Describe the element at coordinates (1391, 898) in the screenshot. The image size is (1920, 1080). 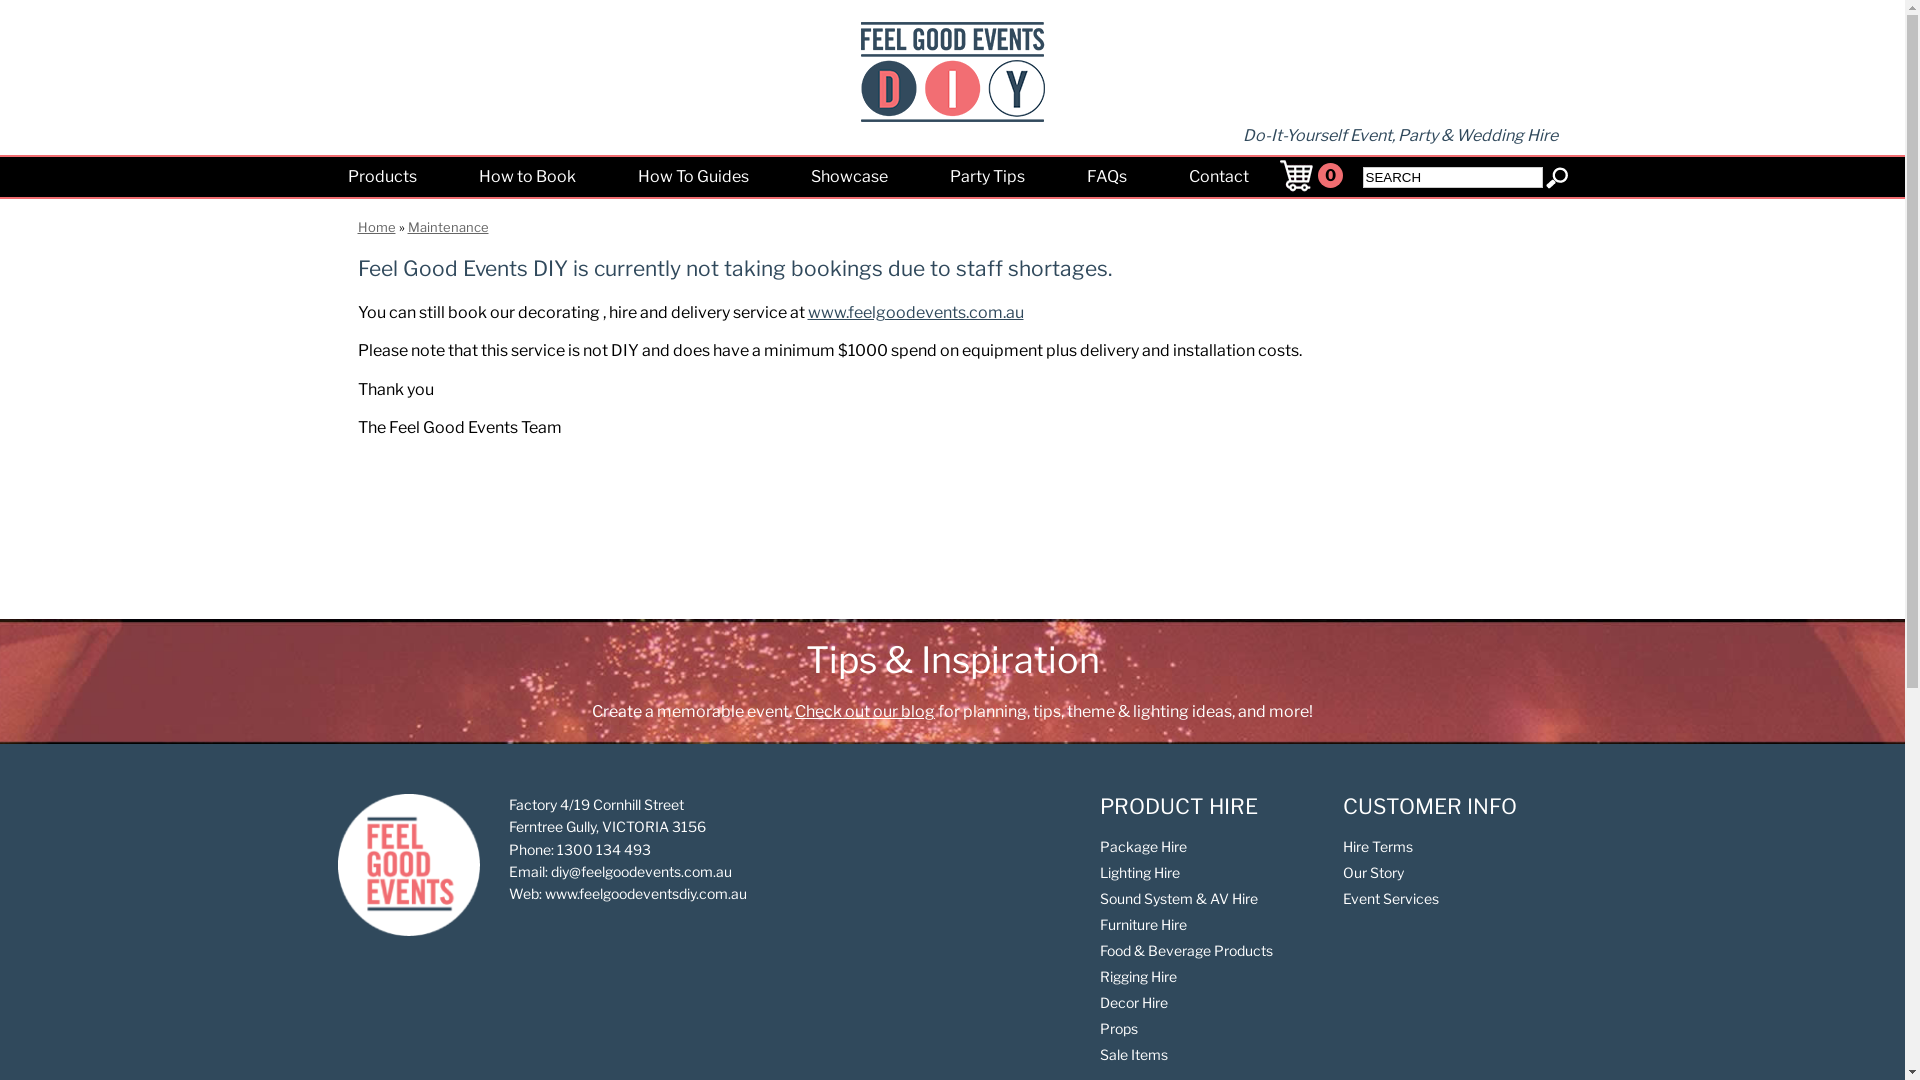
I see `Event Services` at that location.